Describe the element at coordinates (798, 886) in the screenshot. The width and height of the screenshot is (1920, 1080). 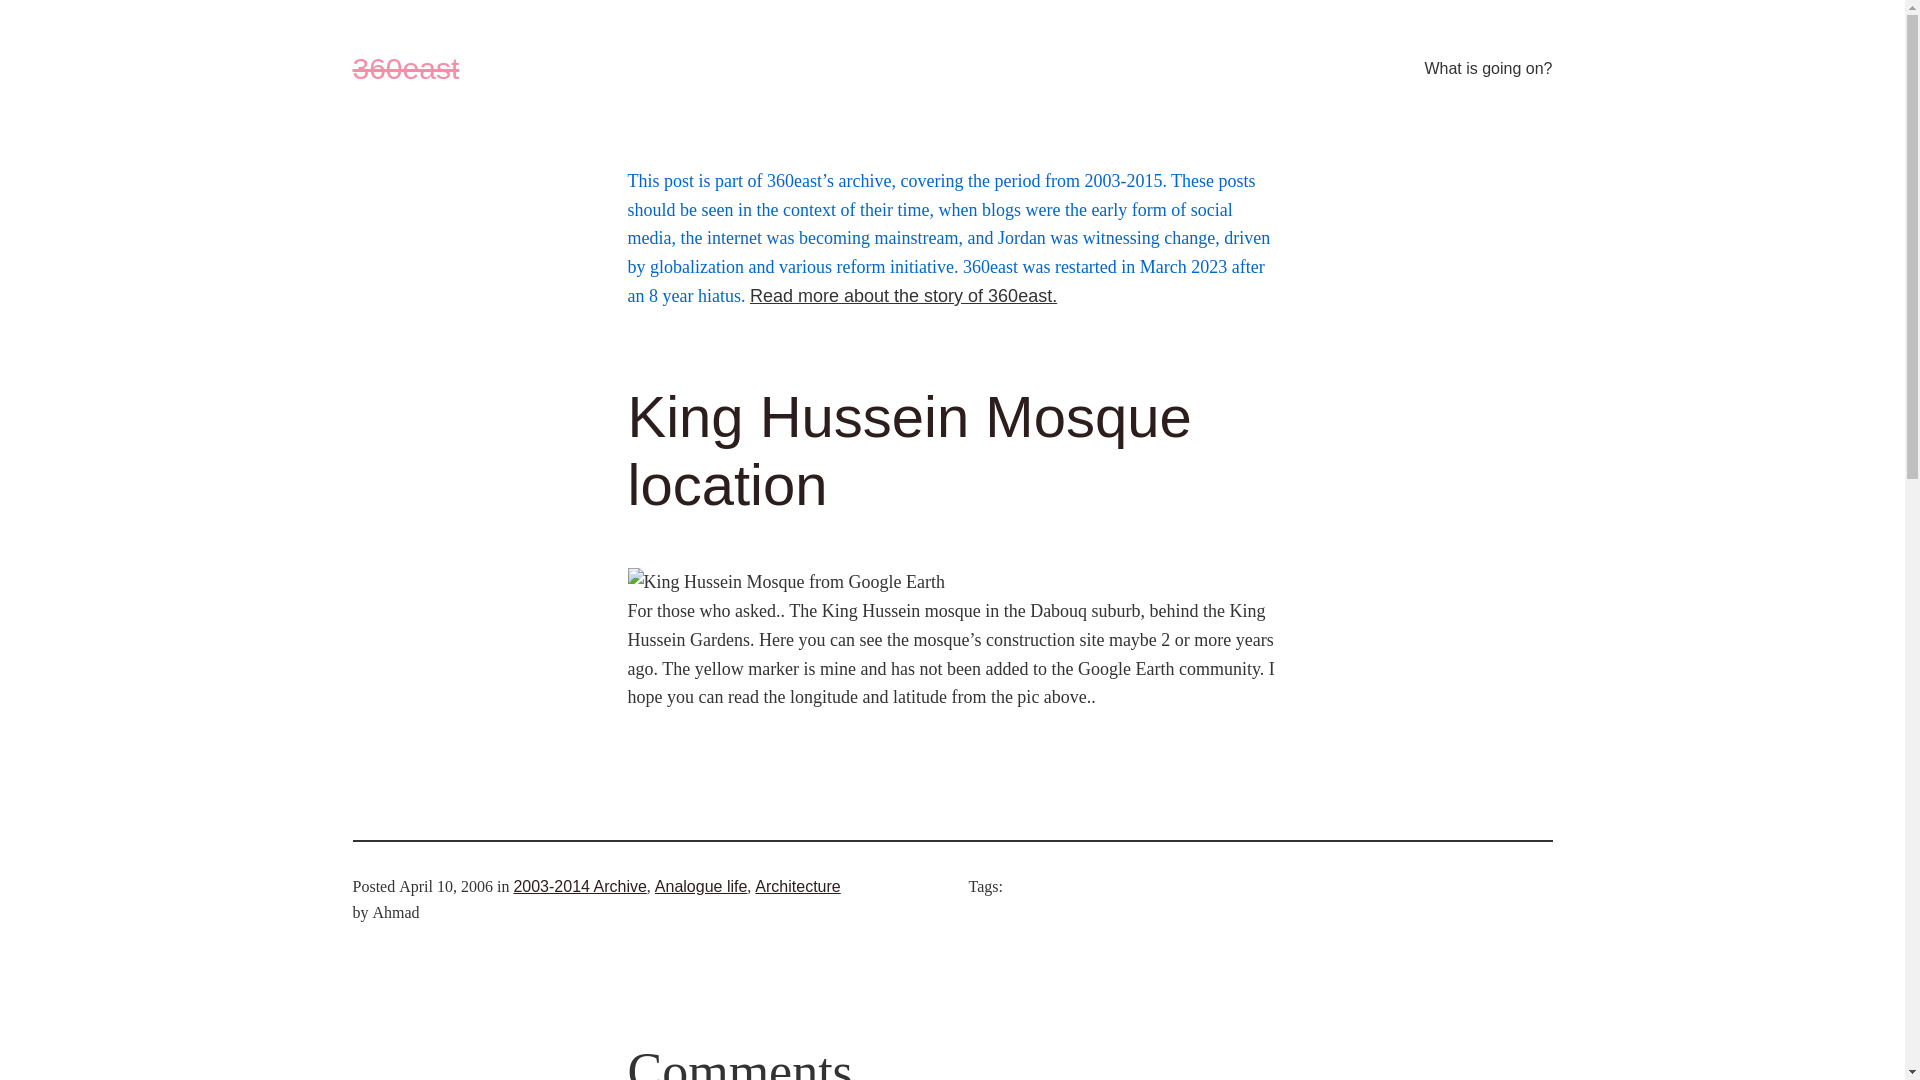
I see `Architecture` at that location.